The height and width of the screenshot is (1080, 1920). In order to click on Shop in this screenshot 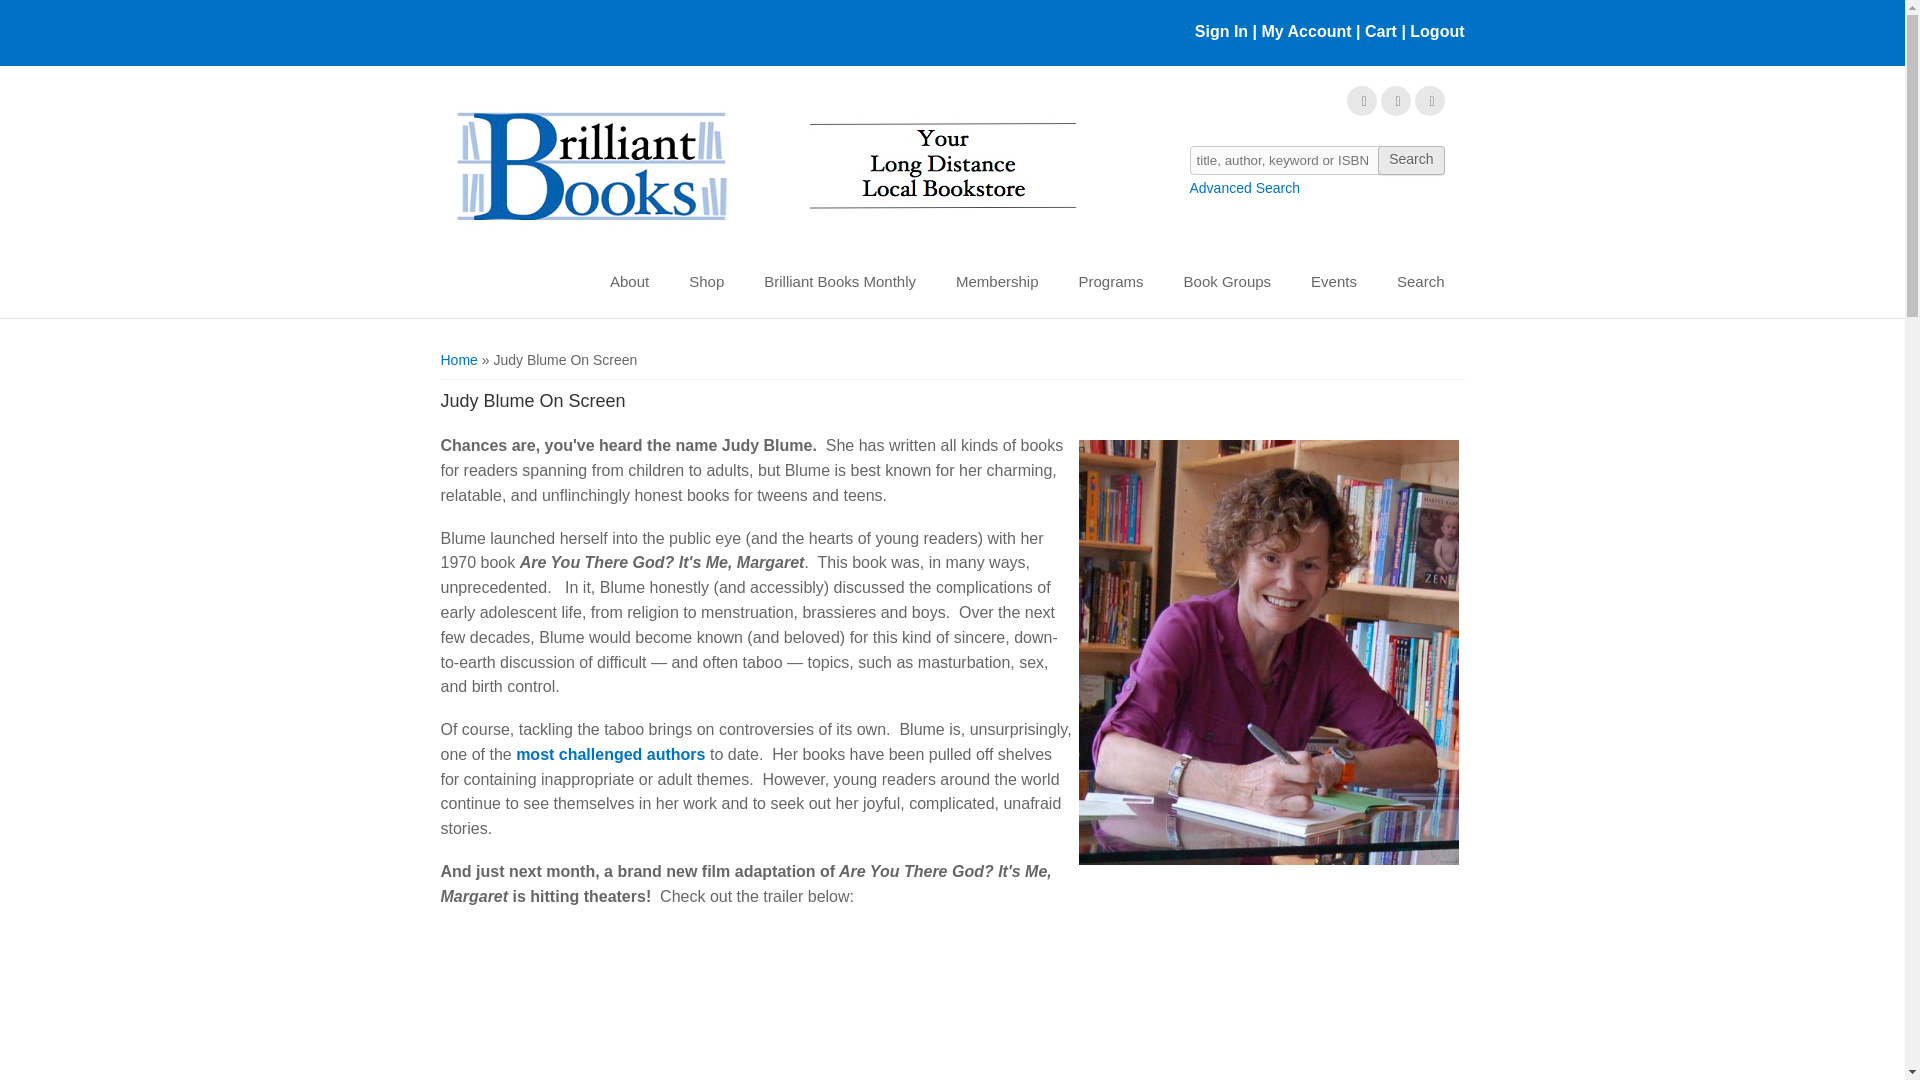, I will do `click(706, 282)`.